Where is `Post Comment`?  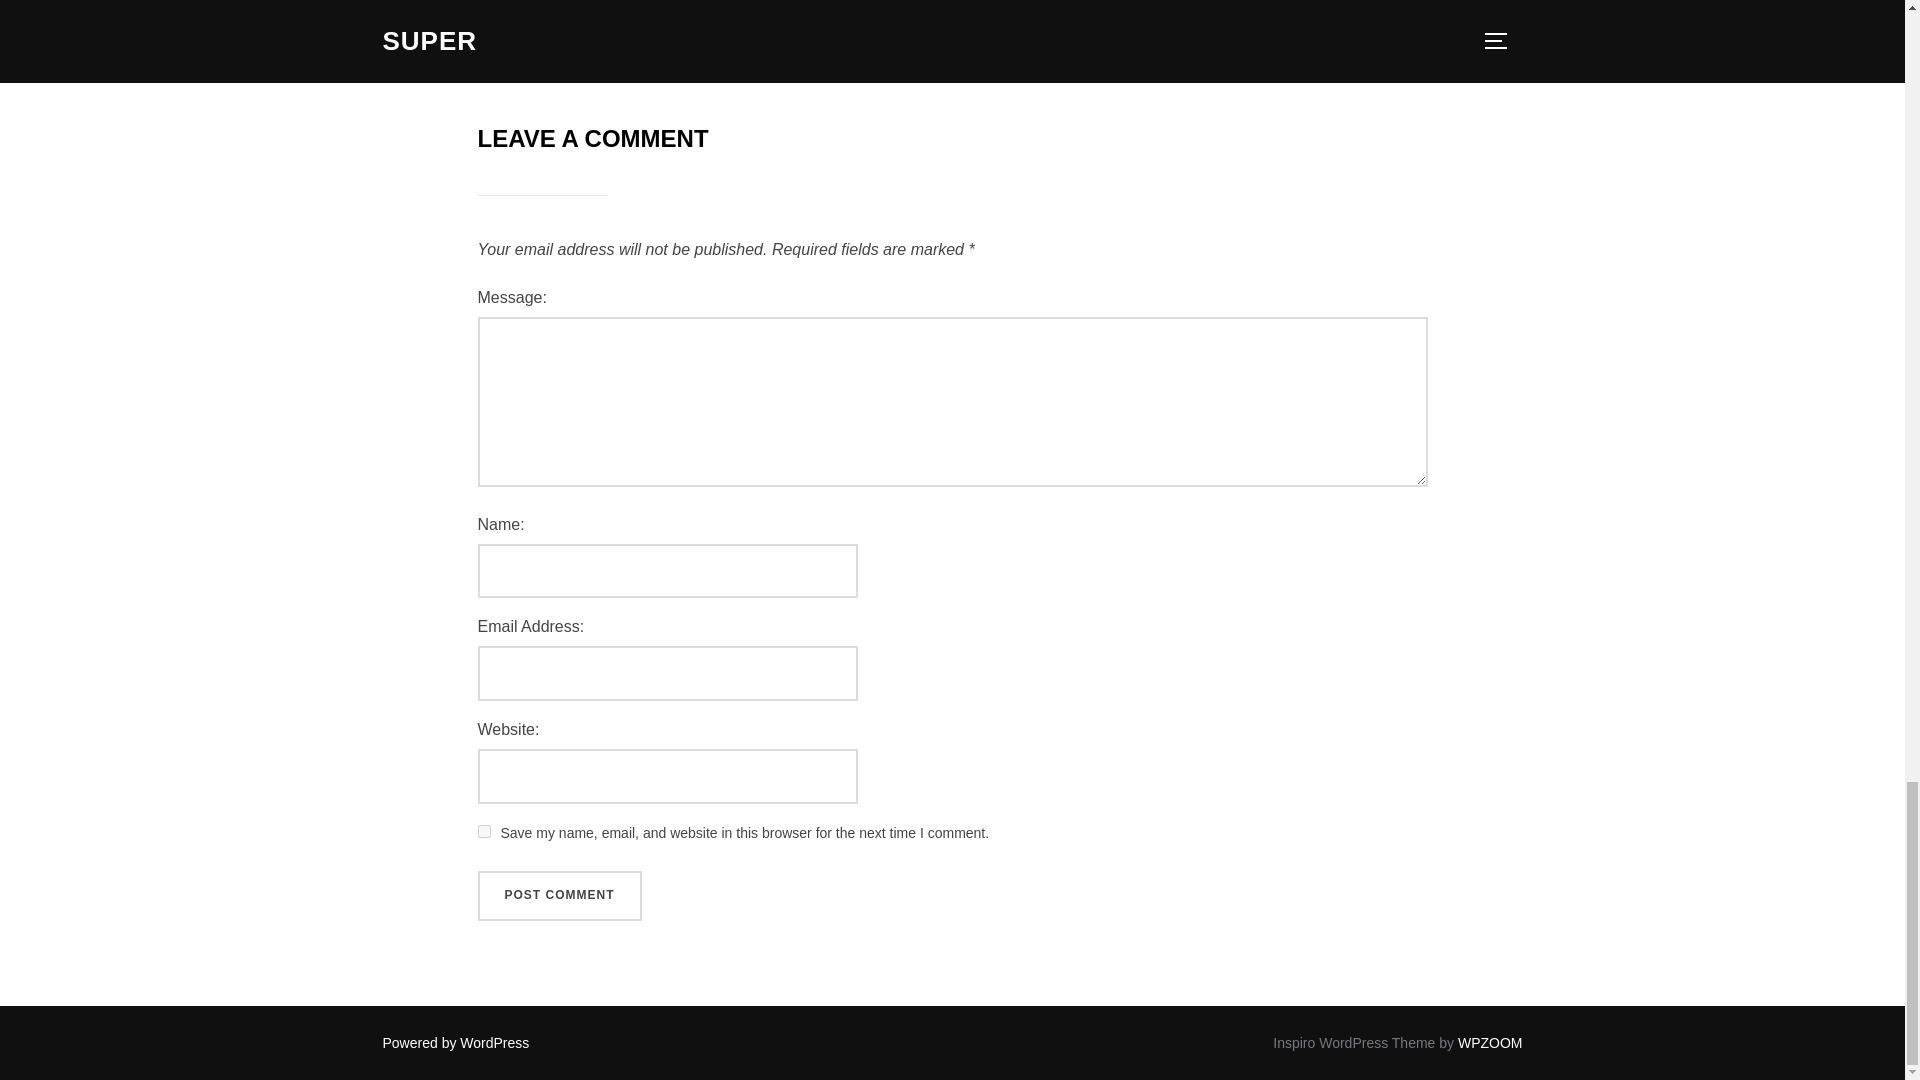
Post Comment is located at coordinates (560, 896).